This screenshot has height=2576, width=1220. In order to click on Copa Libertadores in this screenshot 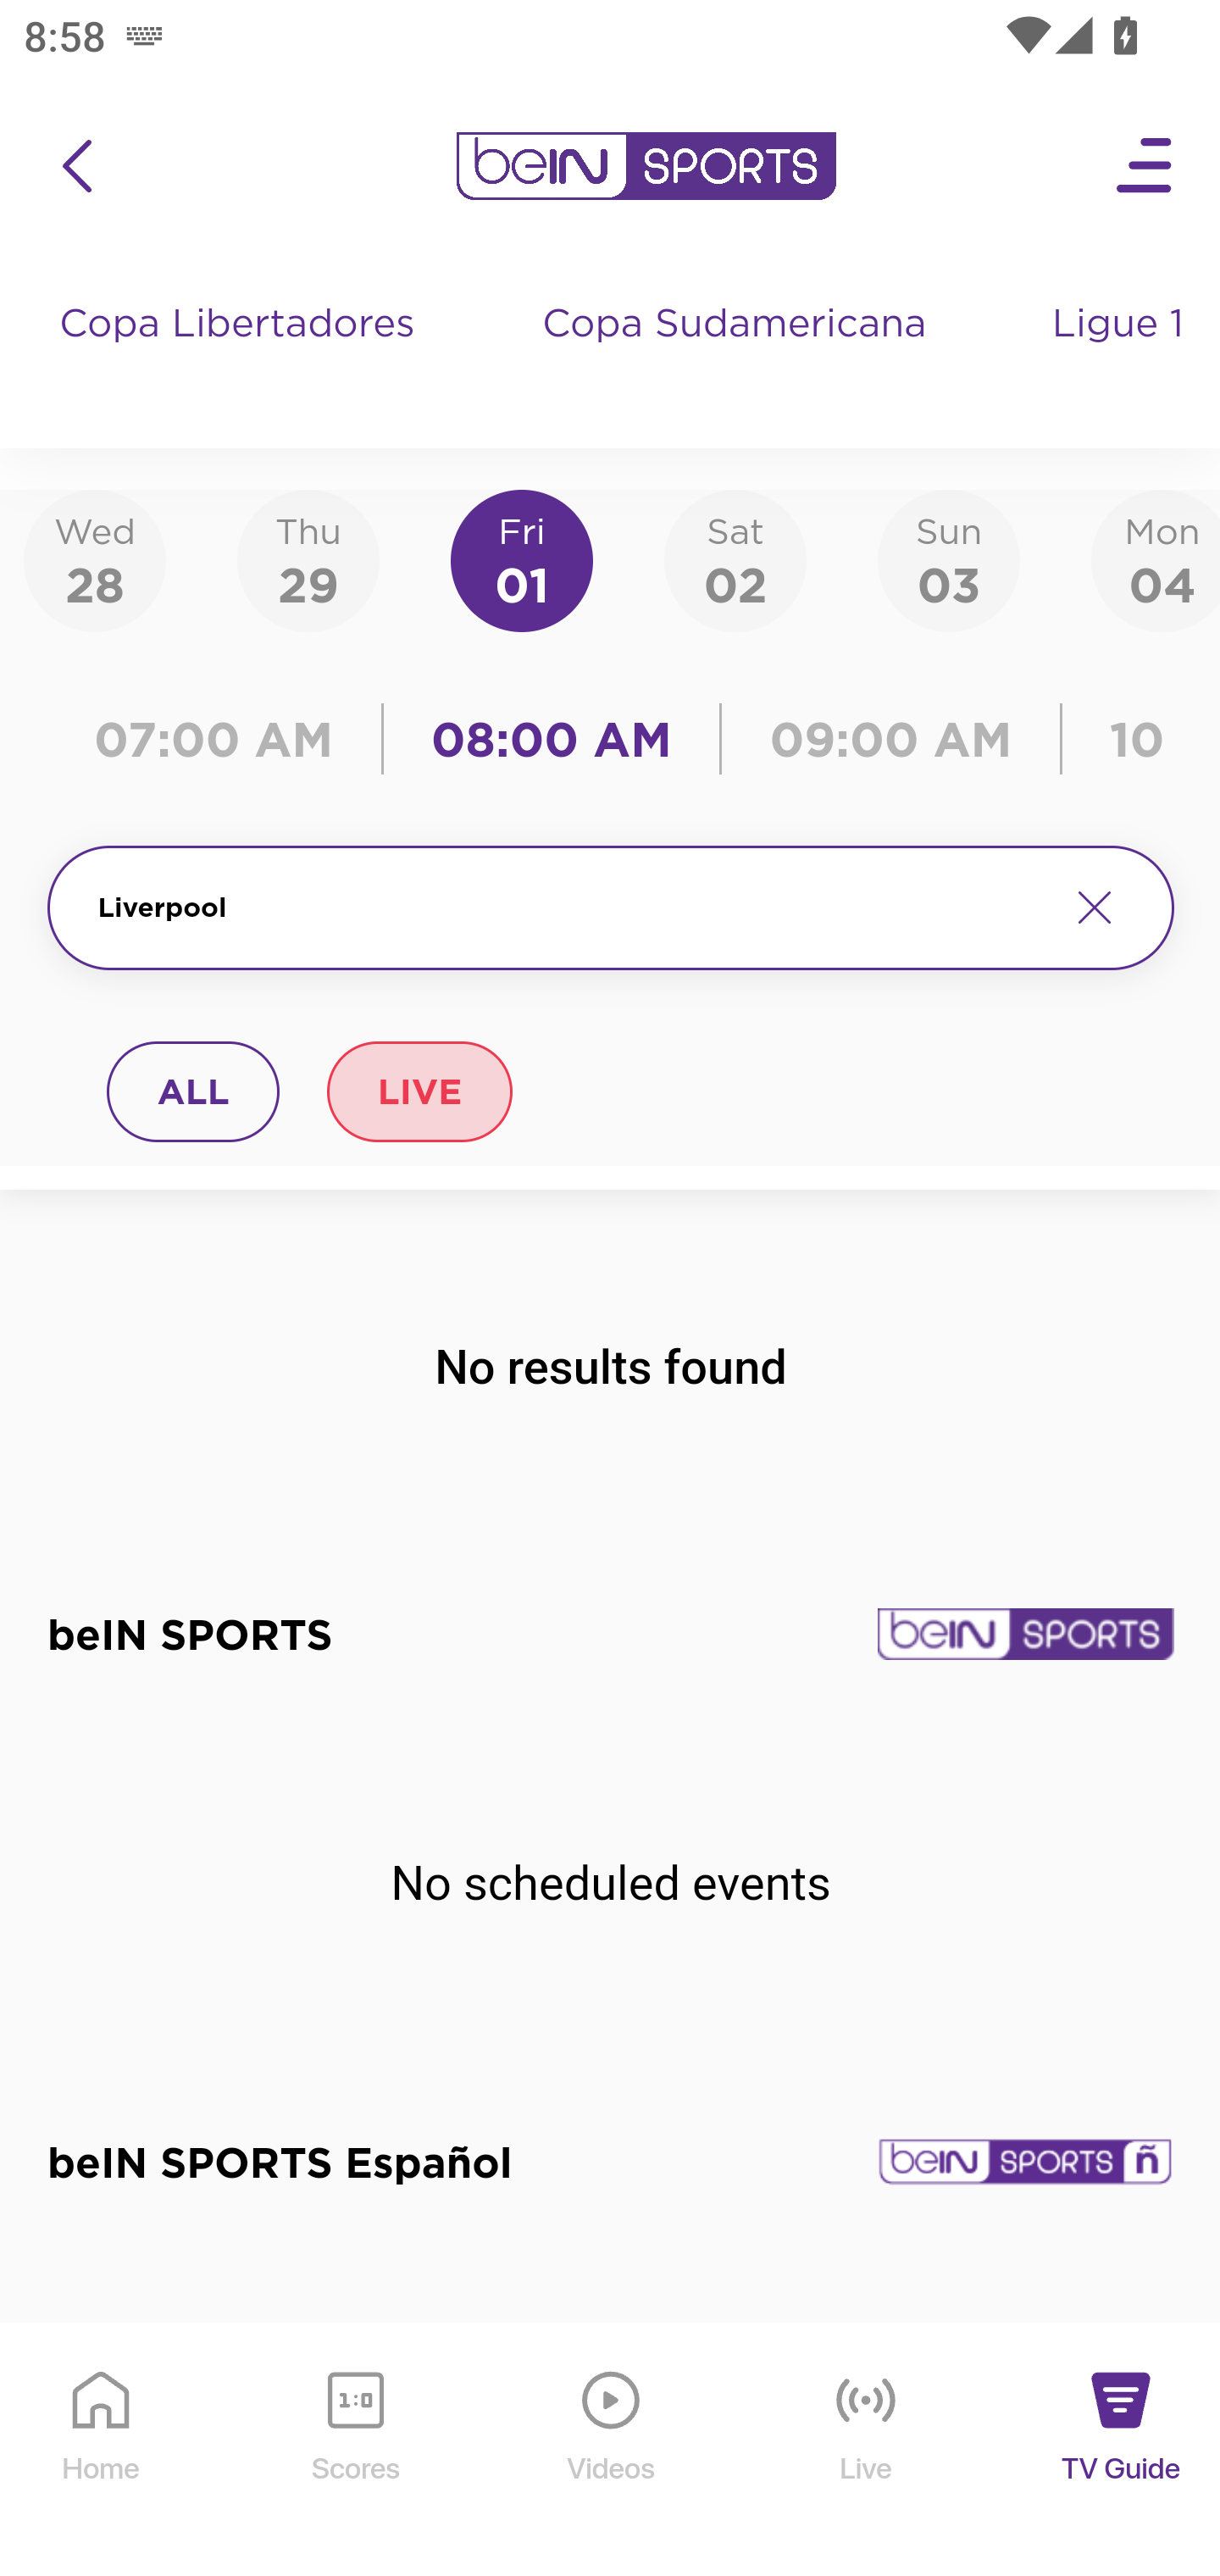, I will do `click(241, 356)`.